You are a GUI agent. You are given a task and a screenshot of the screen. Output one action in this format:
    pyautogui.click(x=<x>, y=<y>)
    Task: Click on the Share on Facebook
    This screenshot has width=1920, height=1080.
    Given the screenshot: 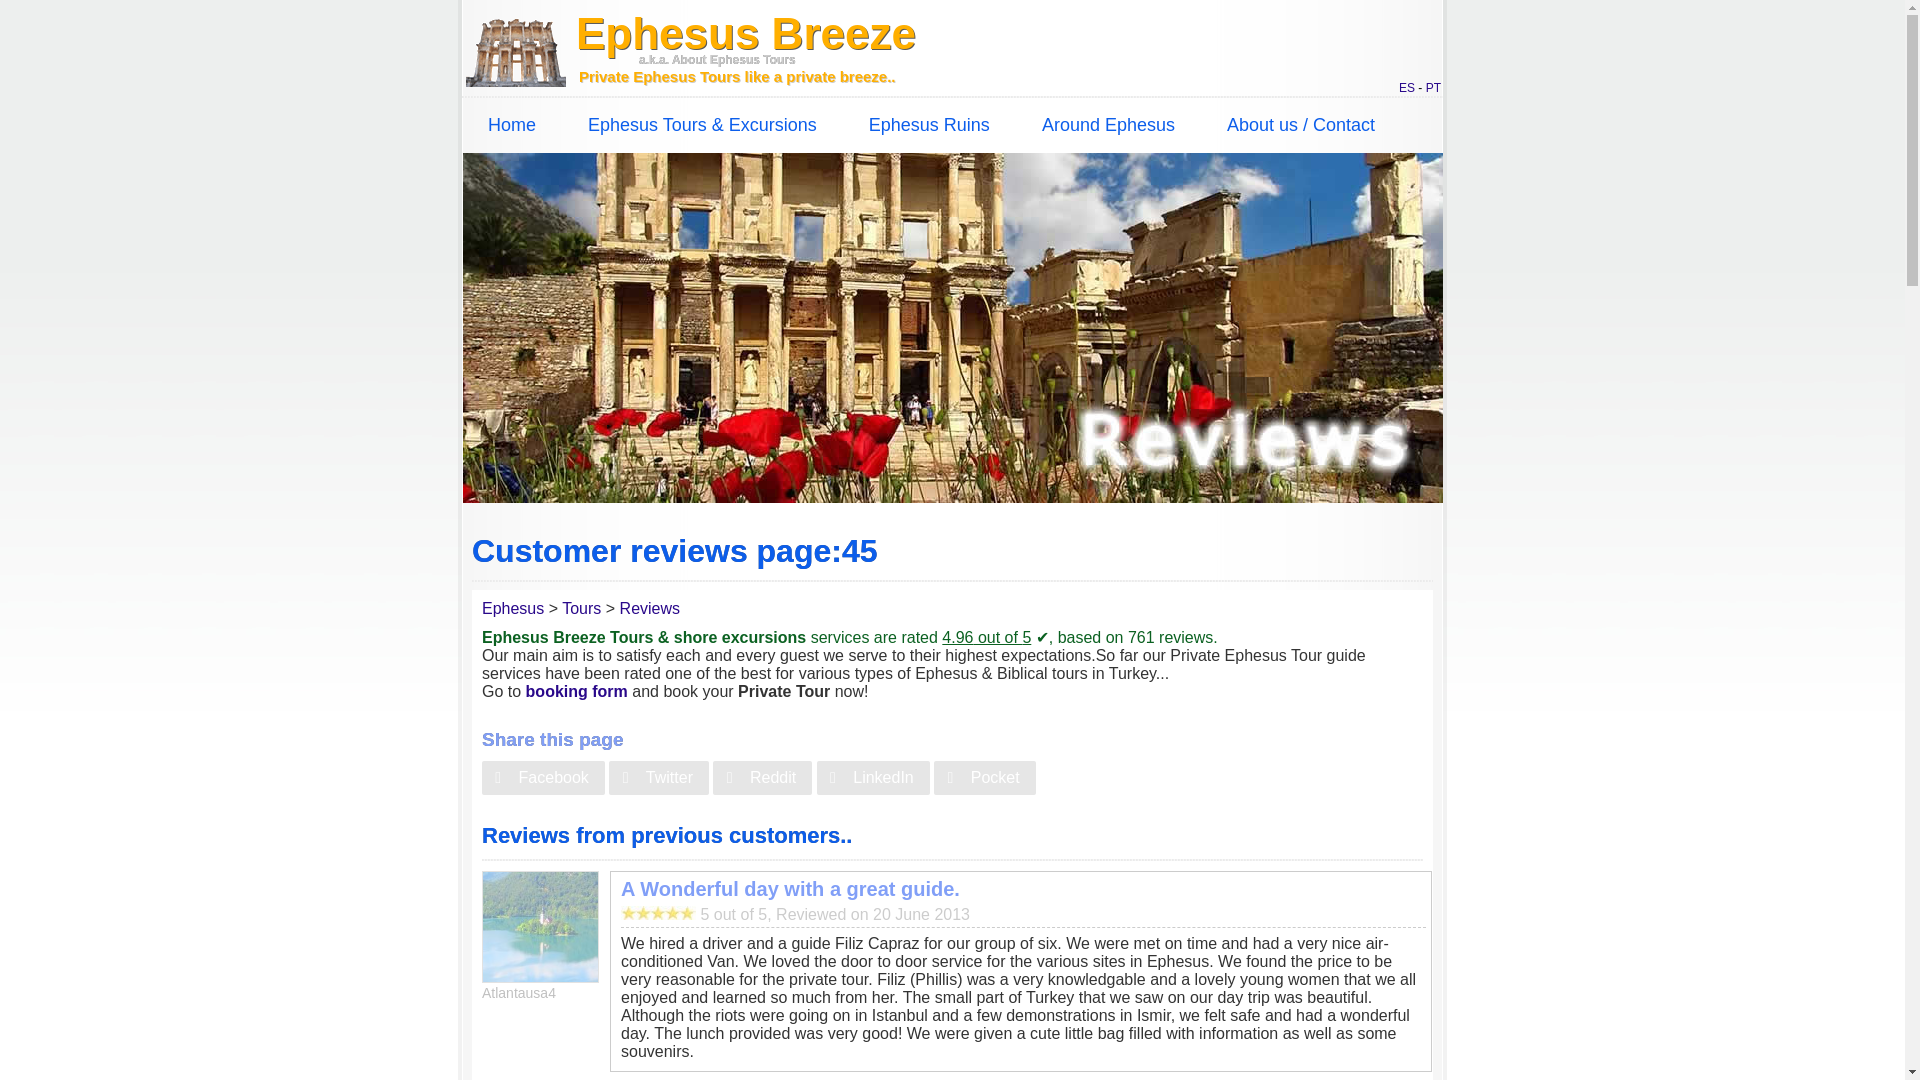 What is the action you would take?
    pyautogui.click(x=542, y=778)
    